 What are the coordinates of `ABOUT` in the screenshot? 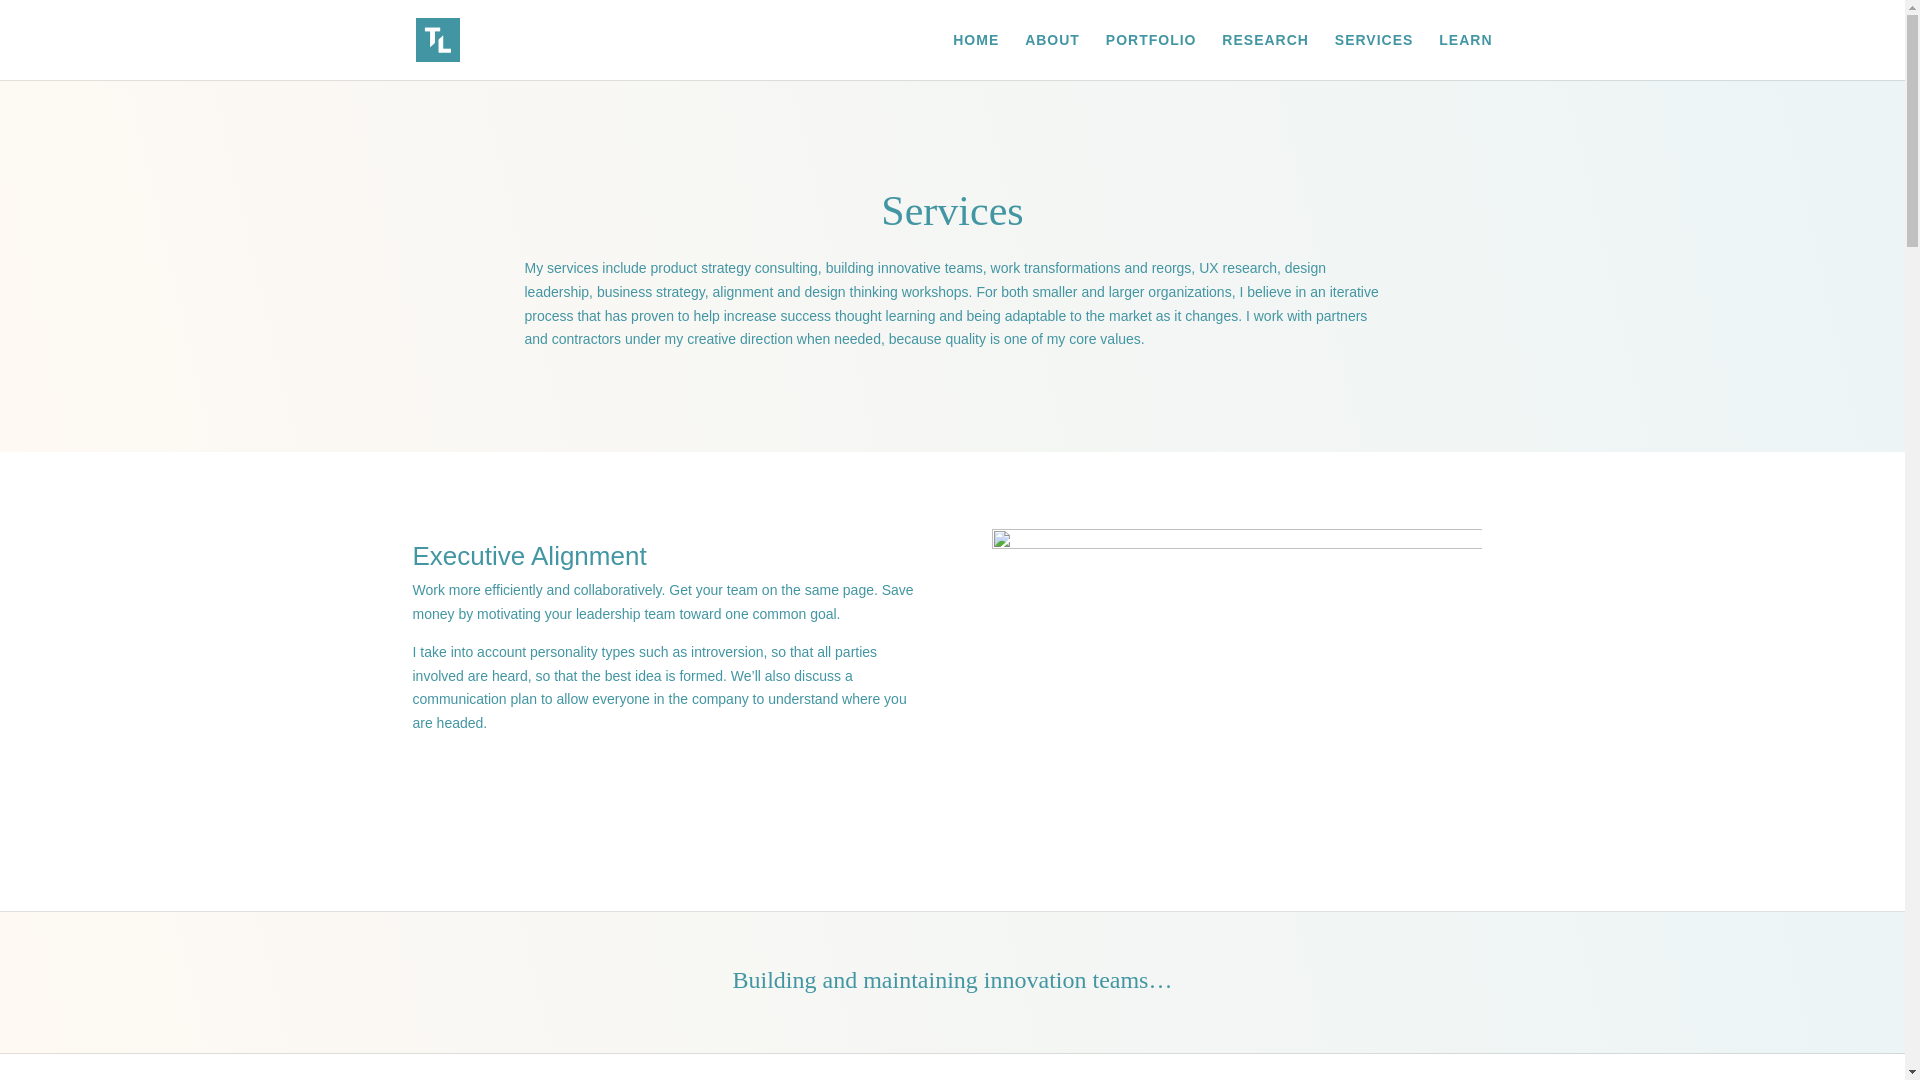 It's located at (1052, 56).